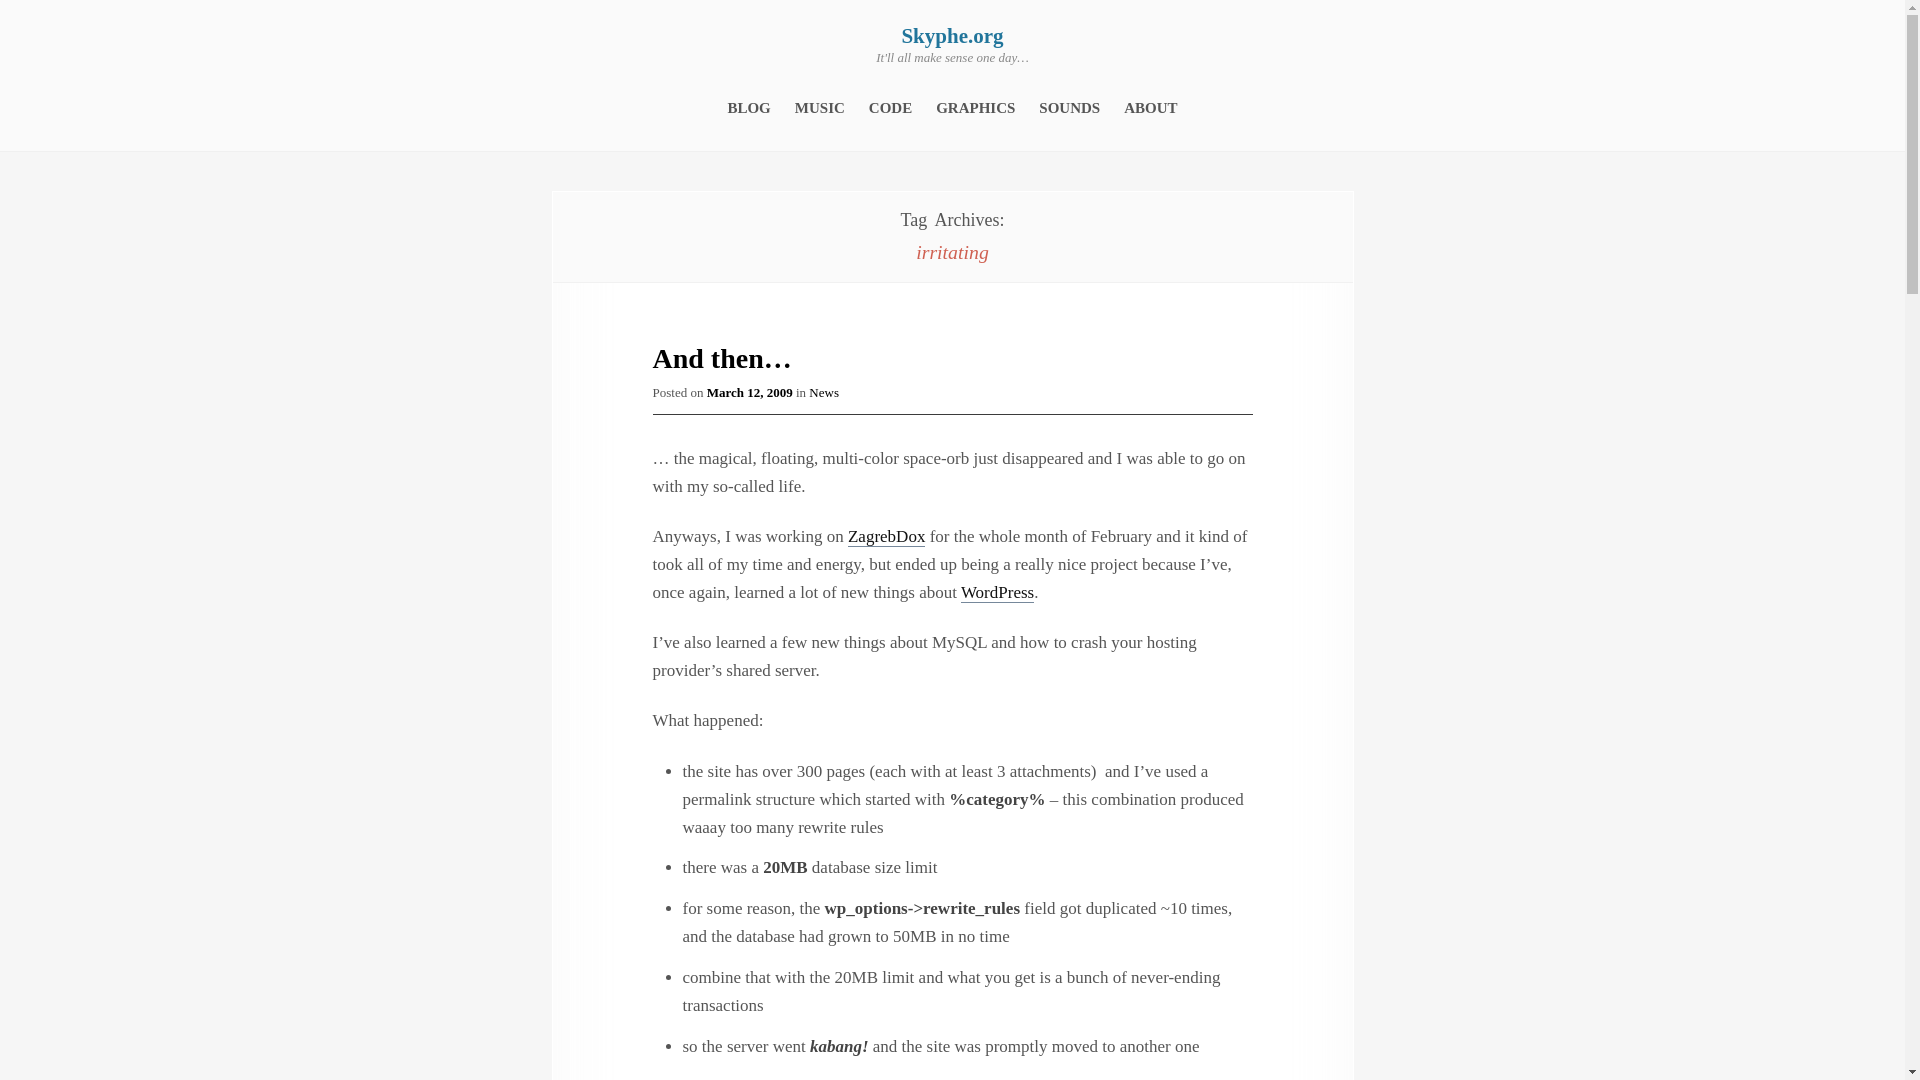 The width and height of the screenshot is (1920, 1080). I want to click on WordPress, so click(998, 592).